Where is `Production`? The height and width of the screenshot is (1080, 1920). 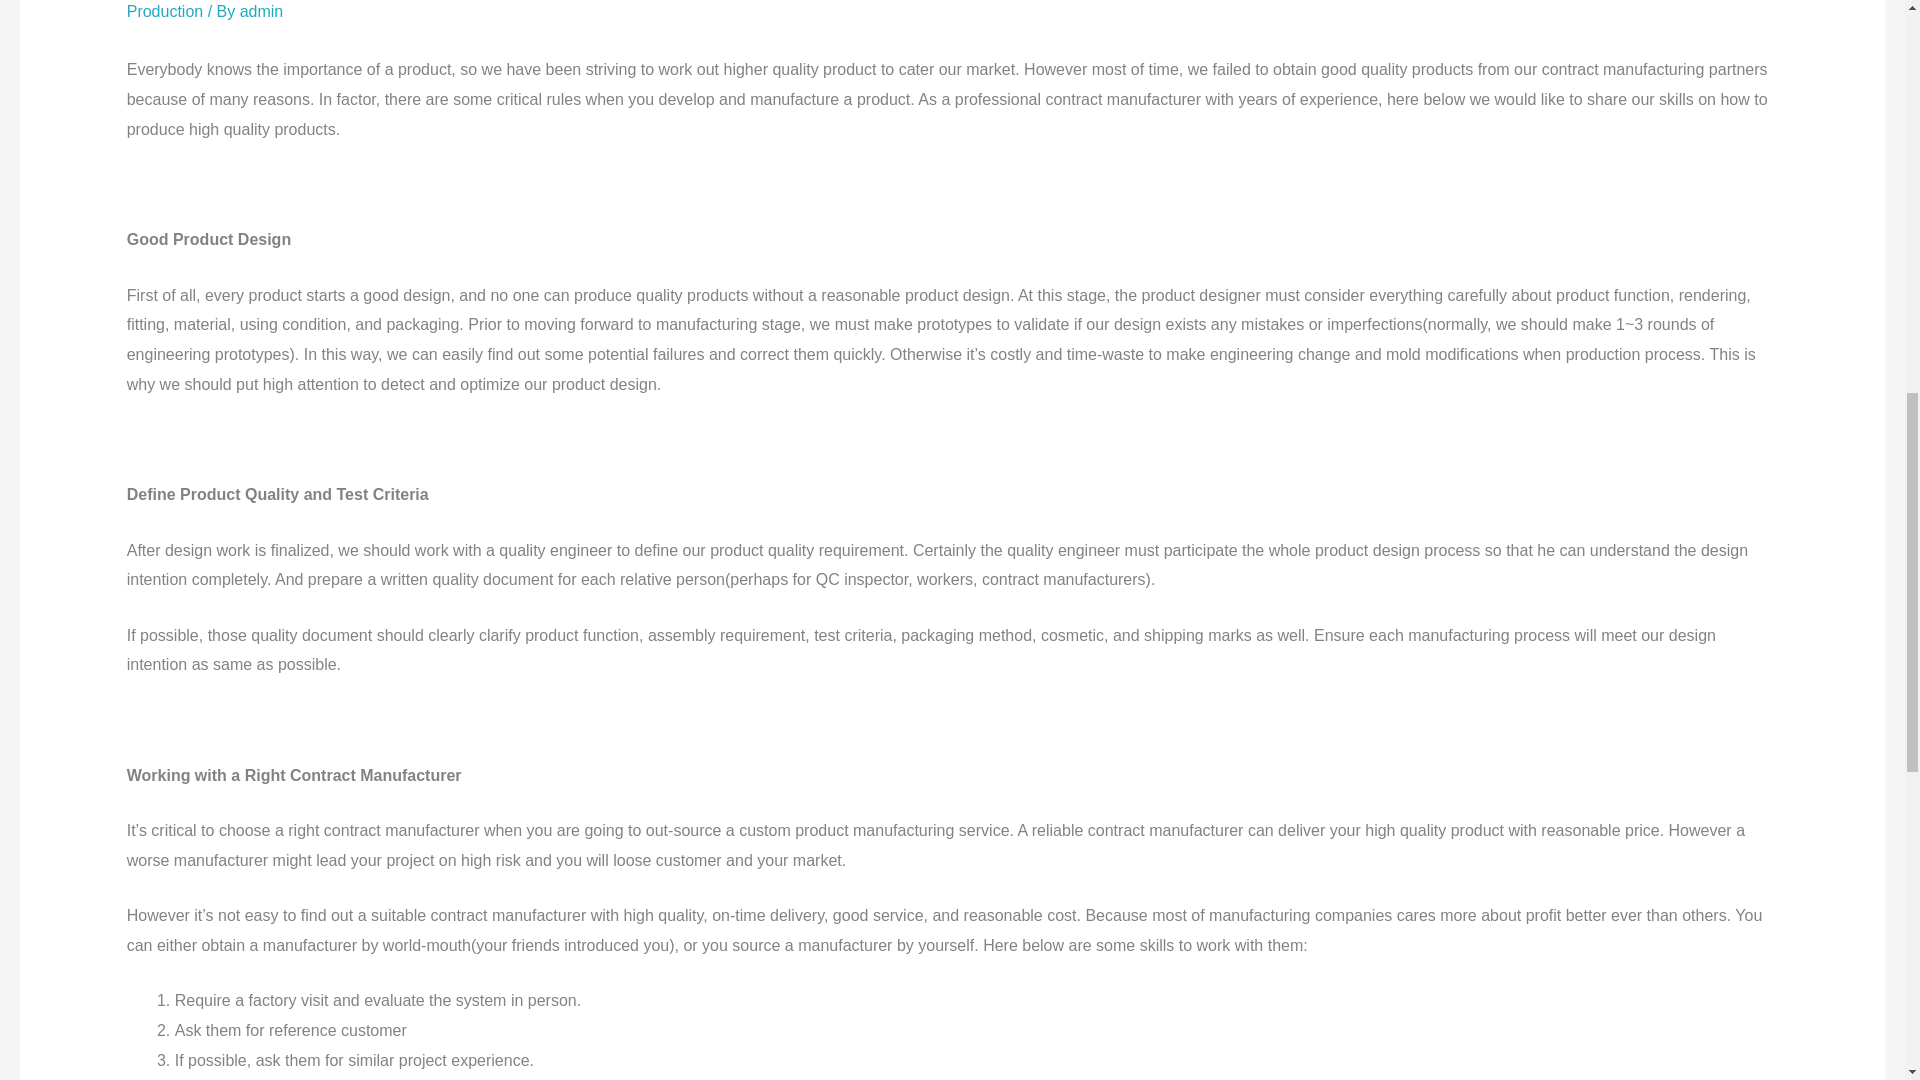
Production is located at coordinates (164, 12).